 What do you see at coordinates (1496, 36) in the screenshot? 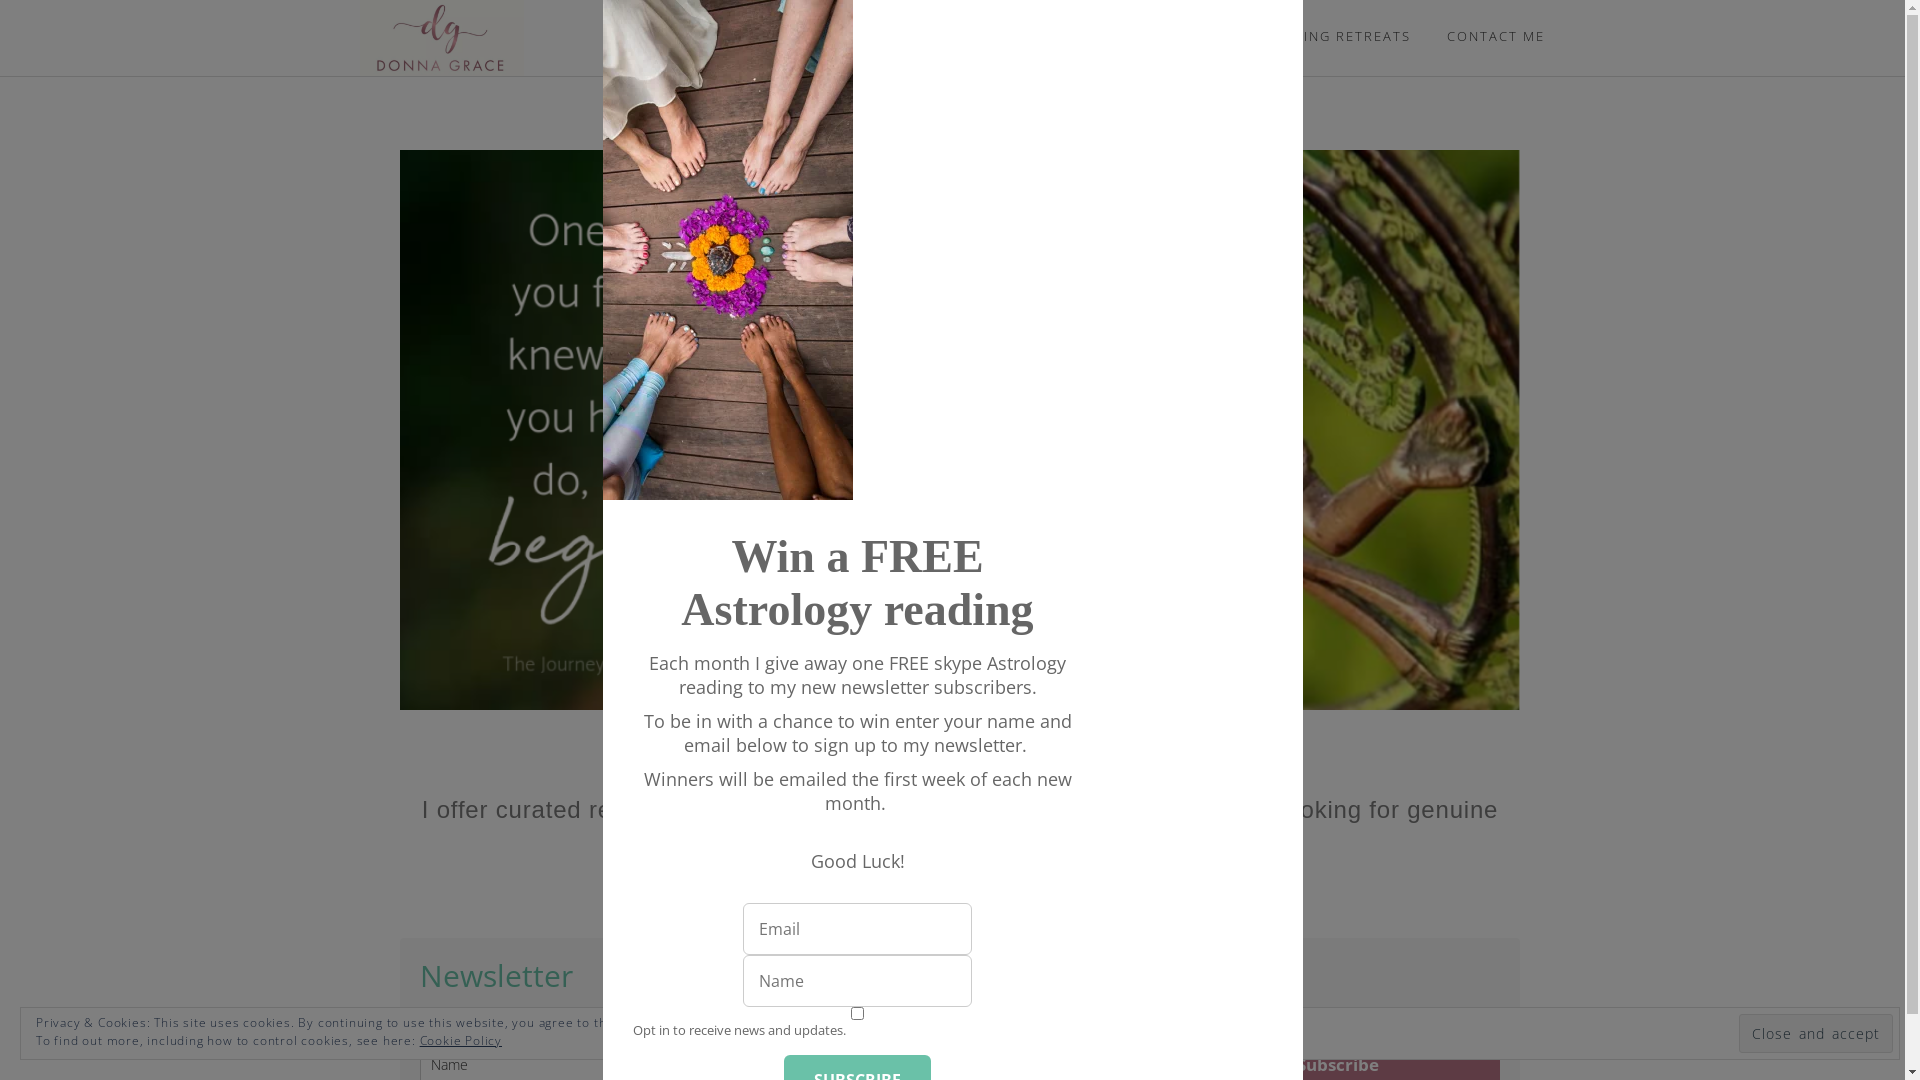
I see `CONTACT ME` at bounding box center [1496, 36].